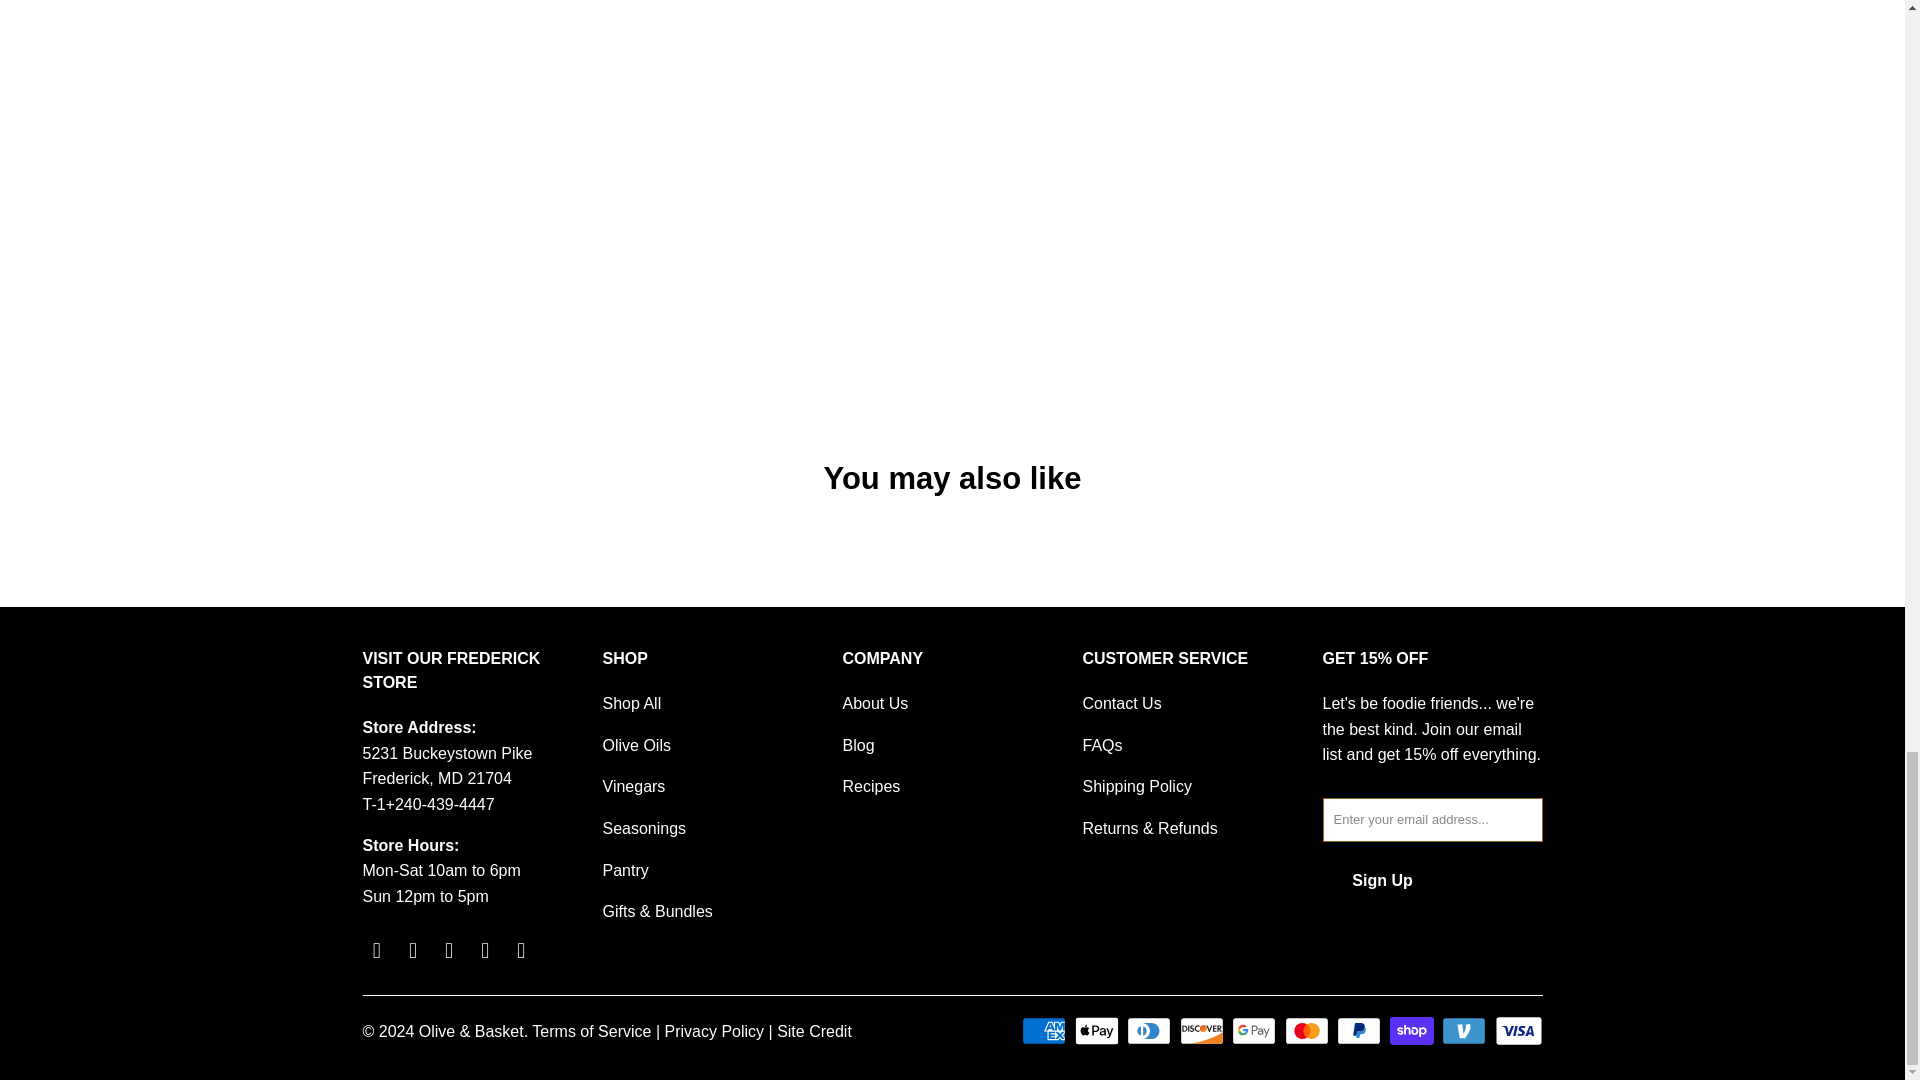  I want to click on Venmo, so click(1465, 1031).